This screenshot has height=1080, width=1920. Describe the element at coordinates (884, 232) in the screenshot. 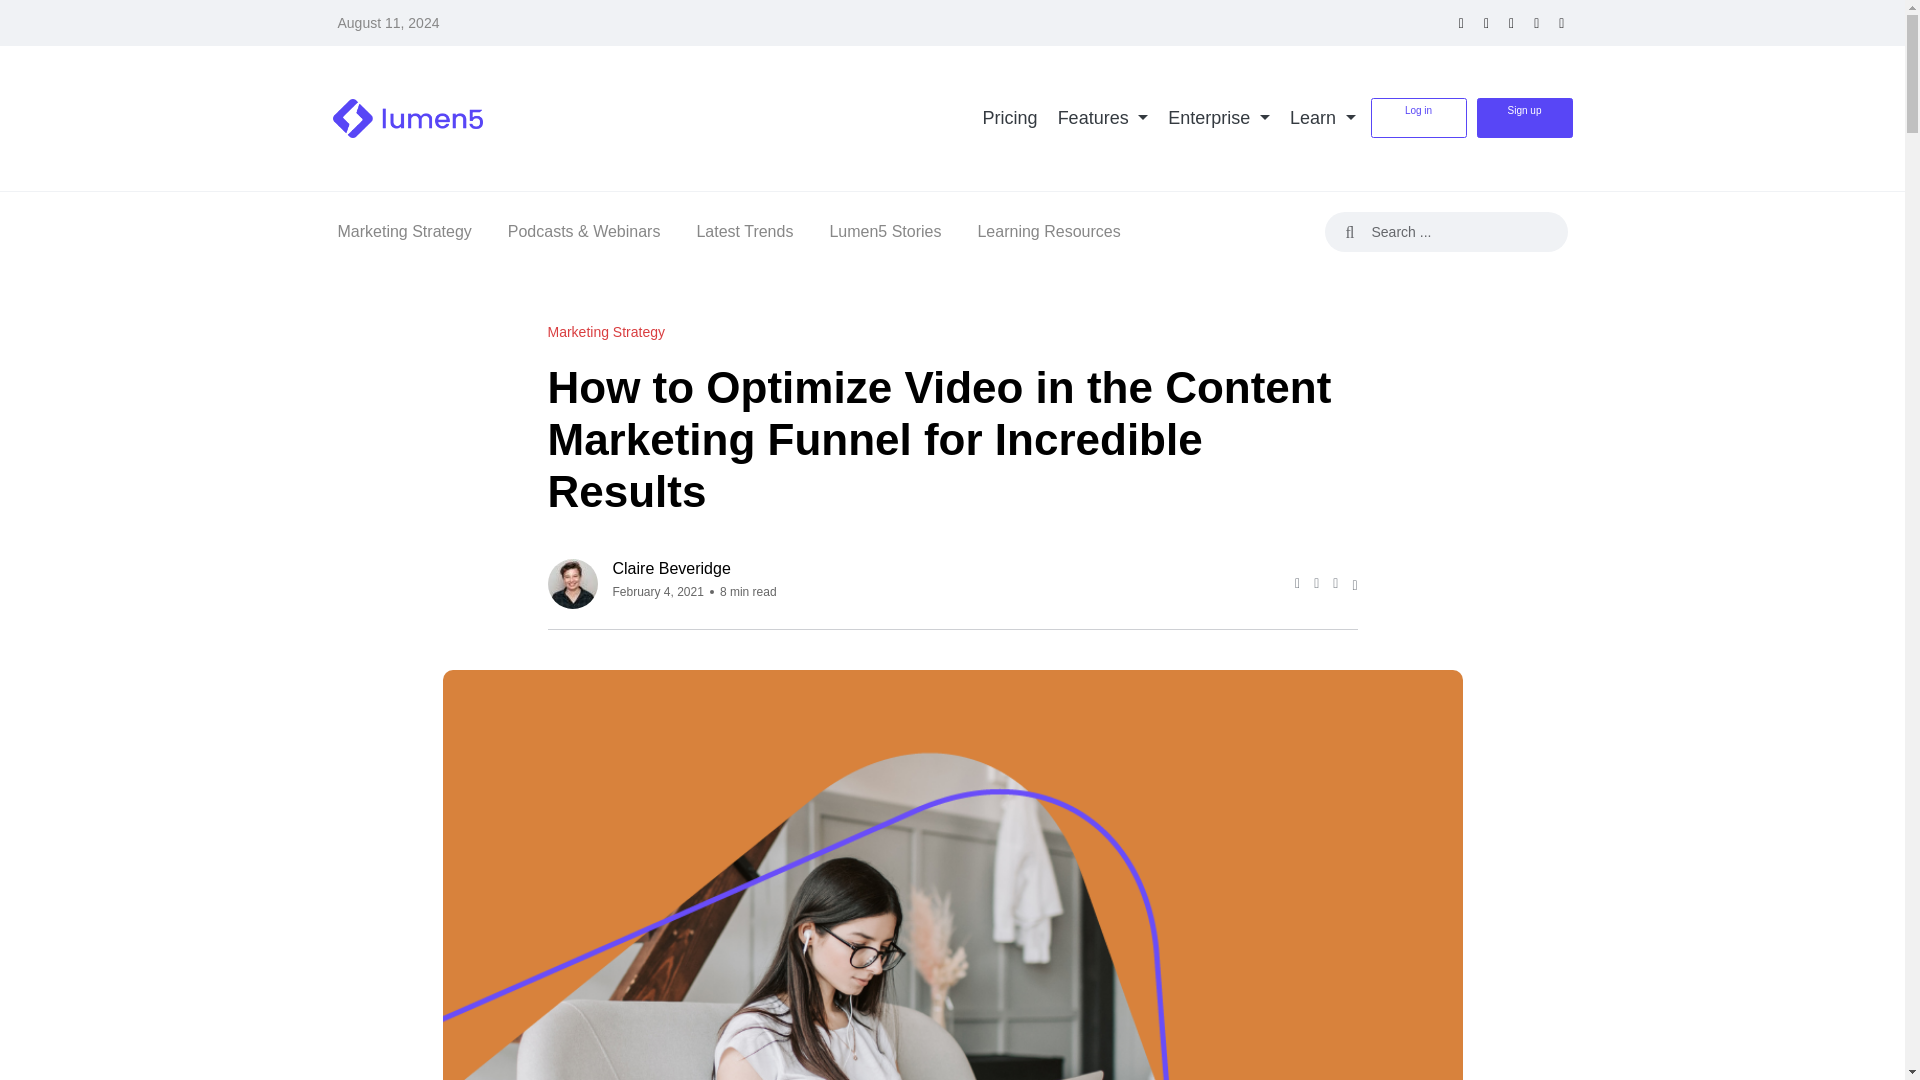

I see `Lumen5 Stories` at that location.